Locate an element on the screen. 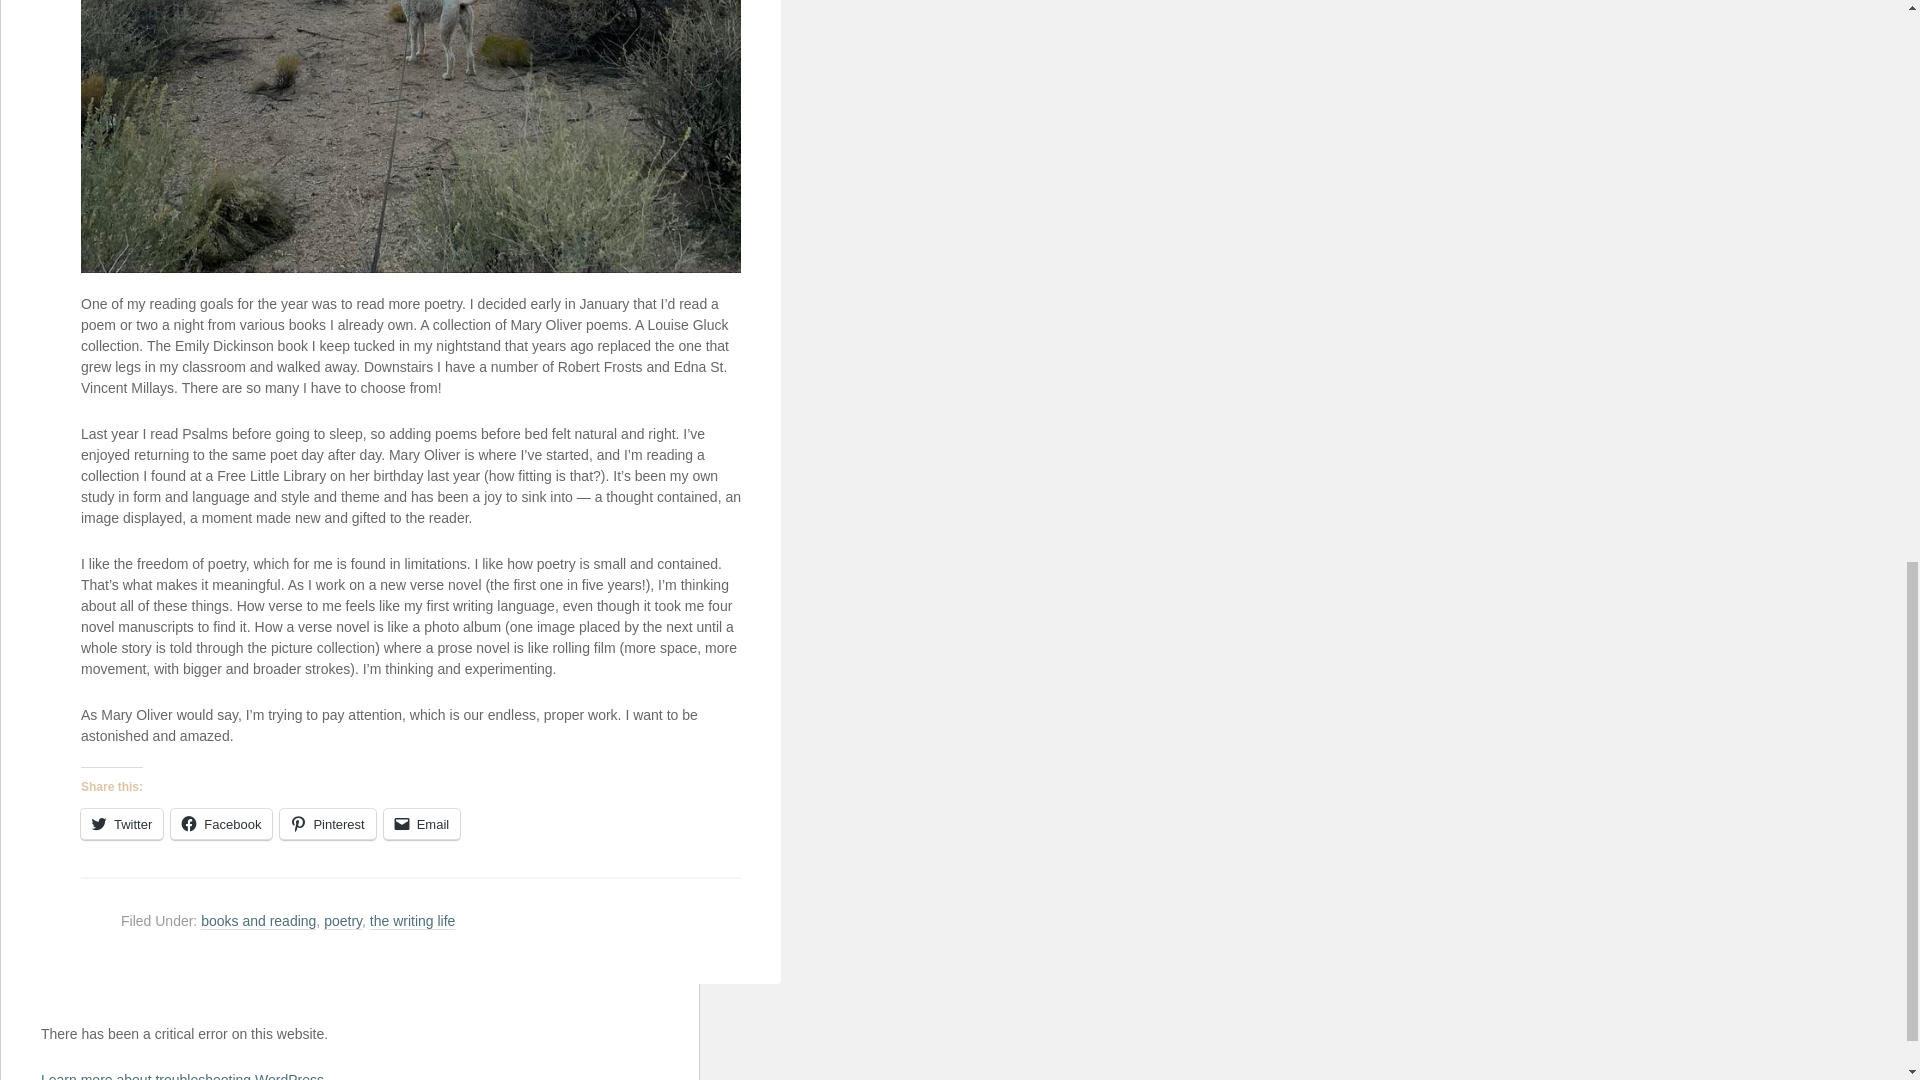 The image size is (1920, 1080). books and reading is located at coordinates (258, 920).